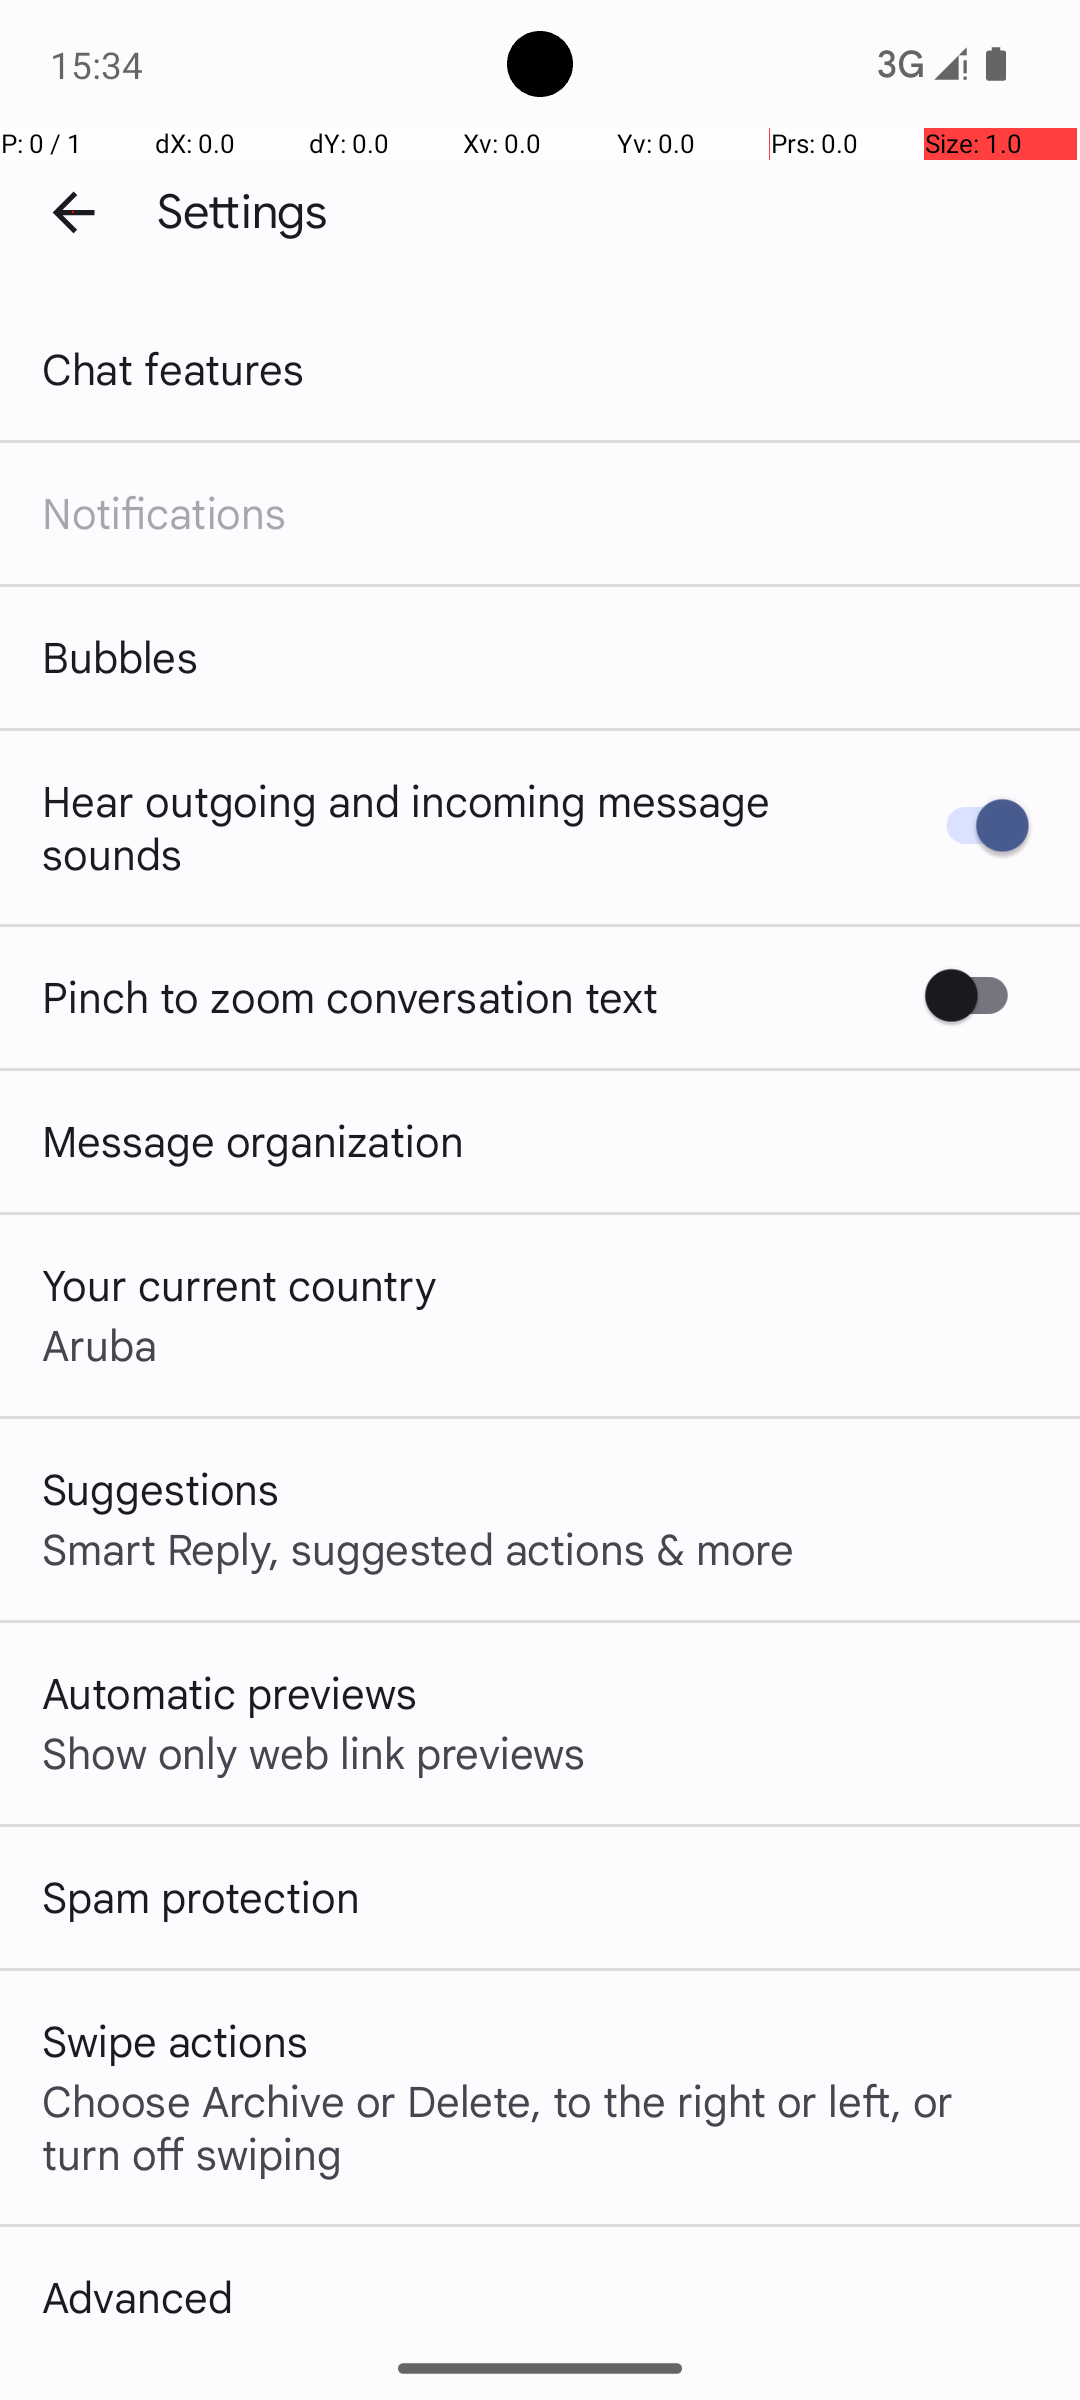 This screenshot has height=2400, width=1080. I want to click on Smart Reply, suggested actions & more, so click(418, 1548).